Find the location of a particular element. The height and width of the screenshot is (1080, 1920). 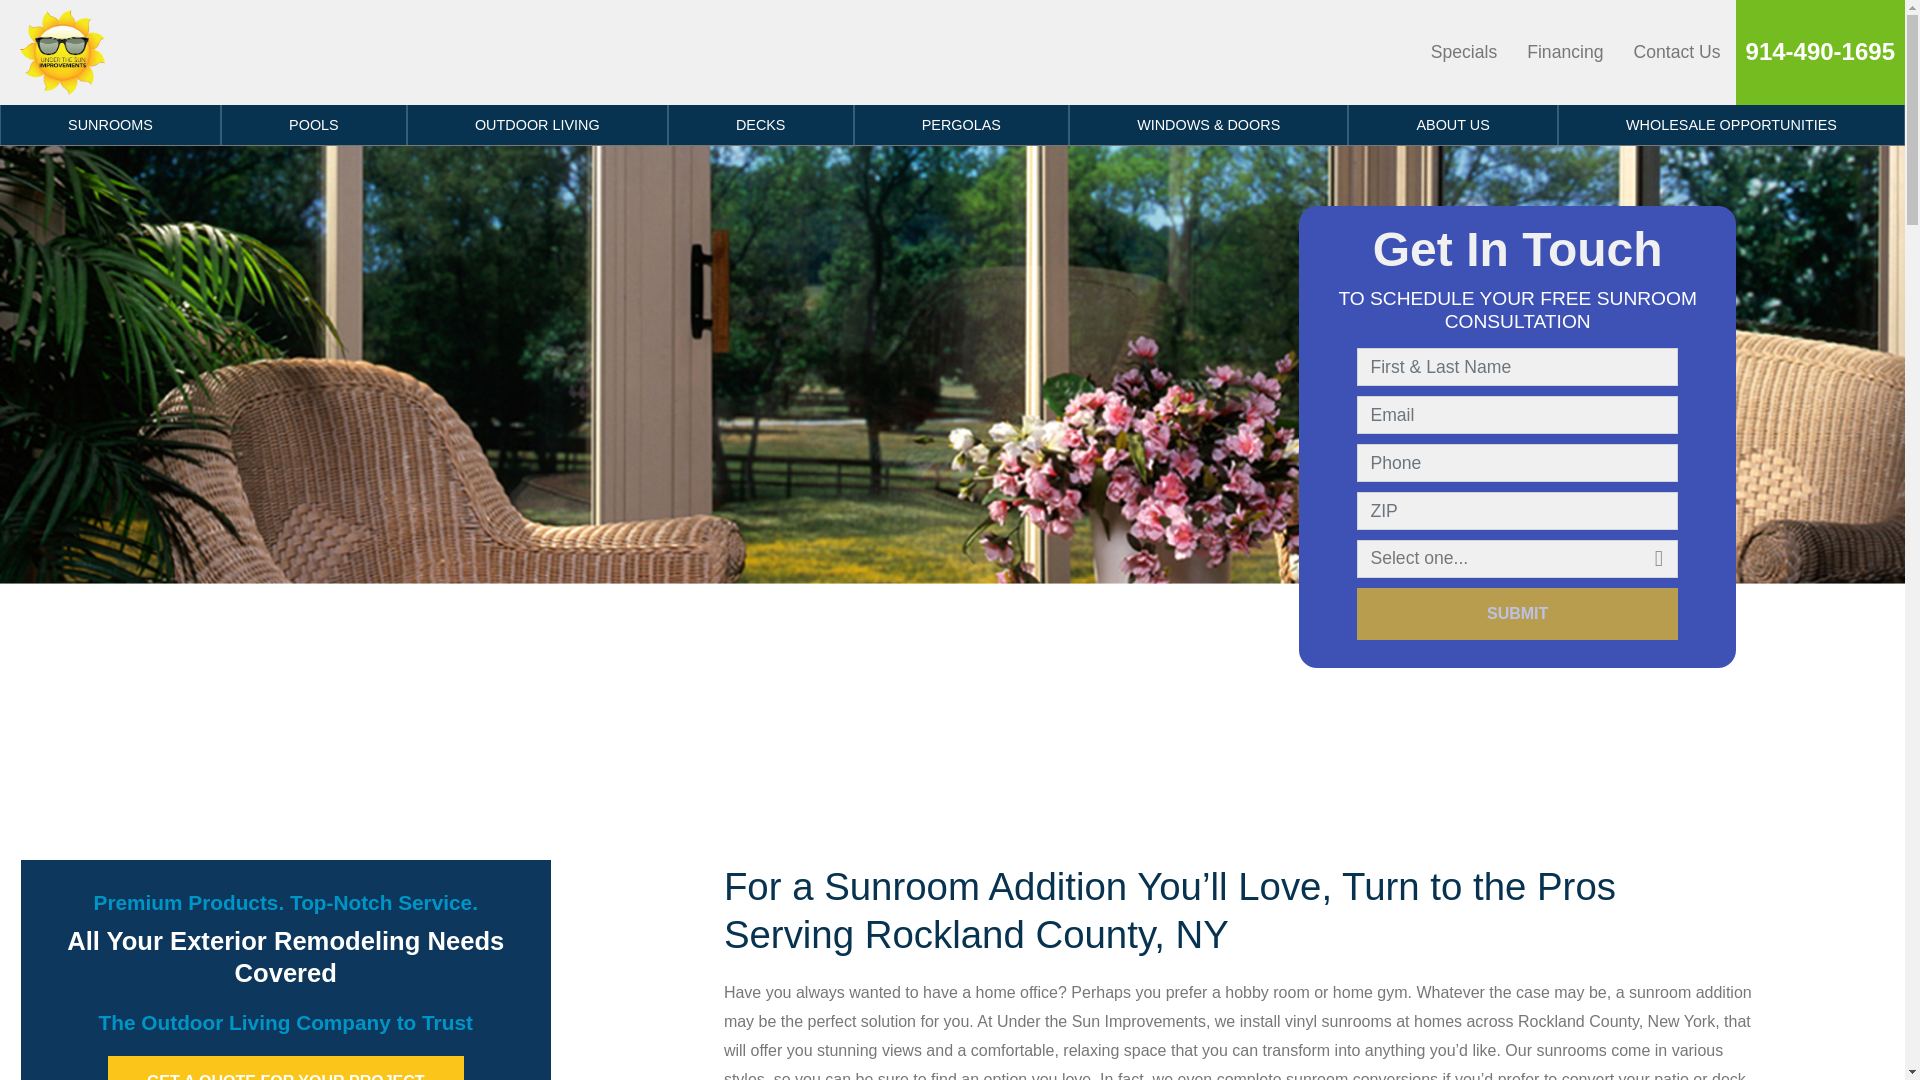

ABOUT US is located at coordinates (1452, 124).